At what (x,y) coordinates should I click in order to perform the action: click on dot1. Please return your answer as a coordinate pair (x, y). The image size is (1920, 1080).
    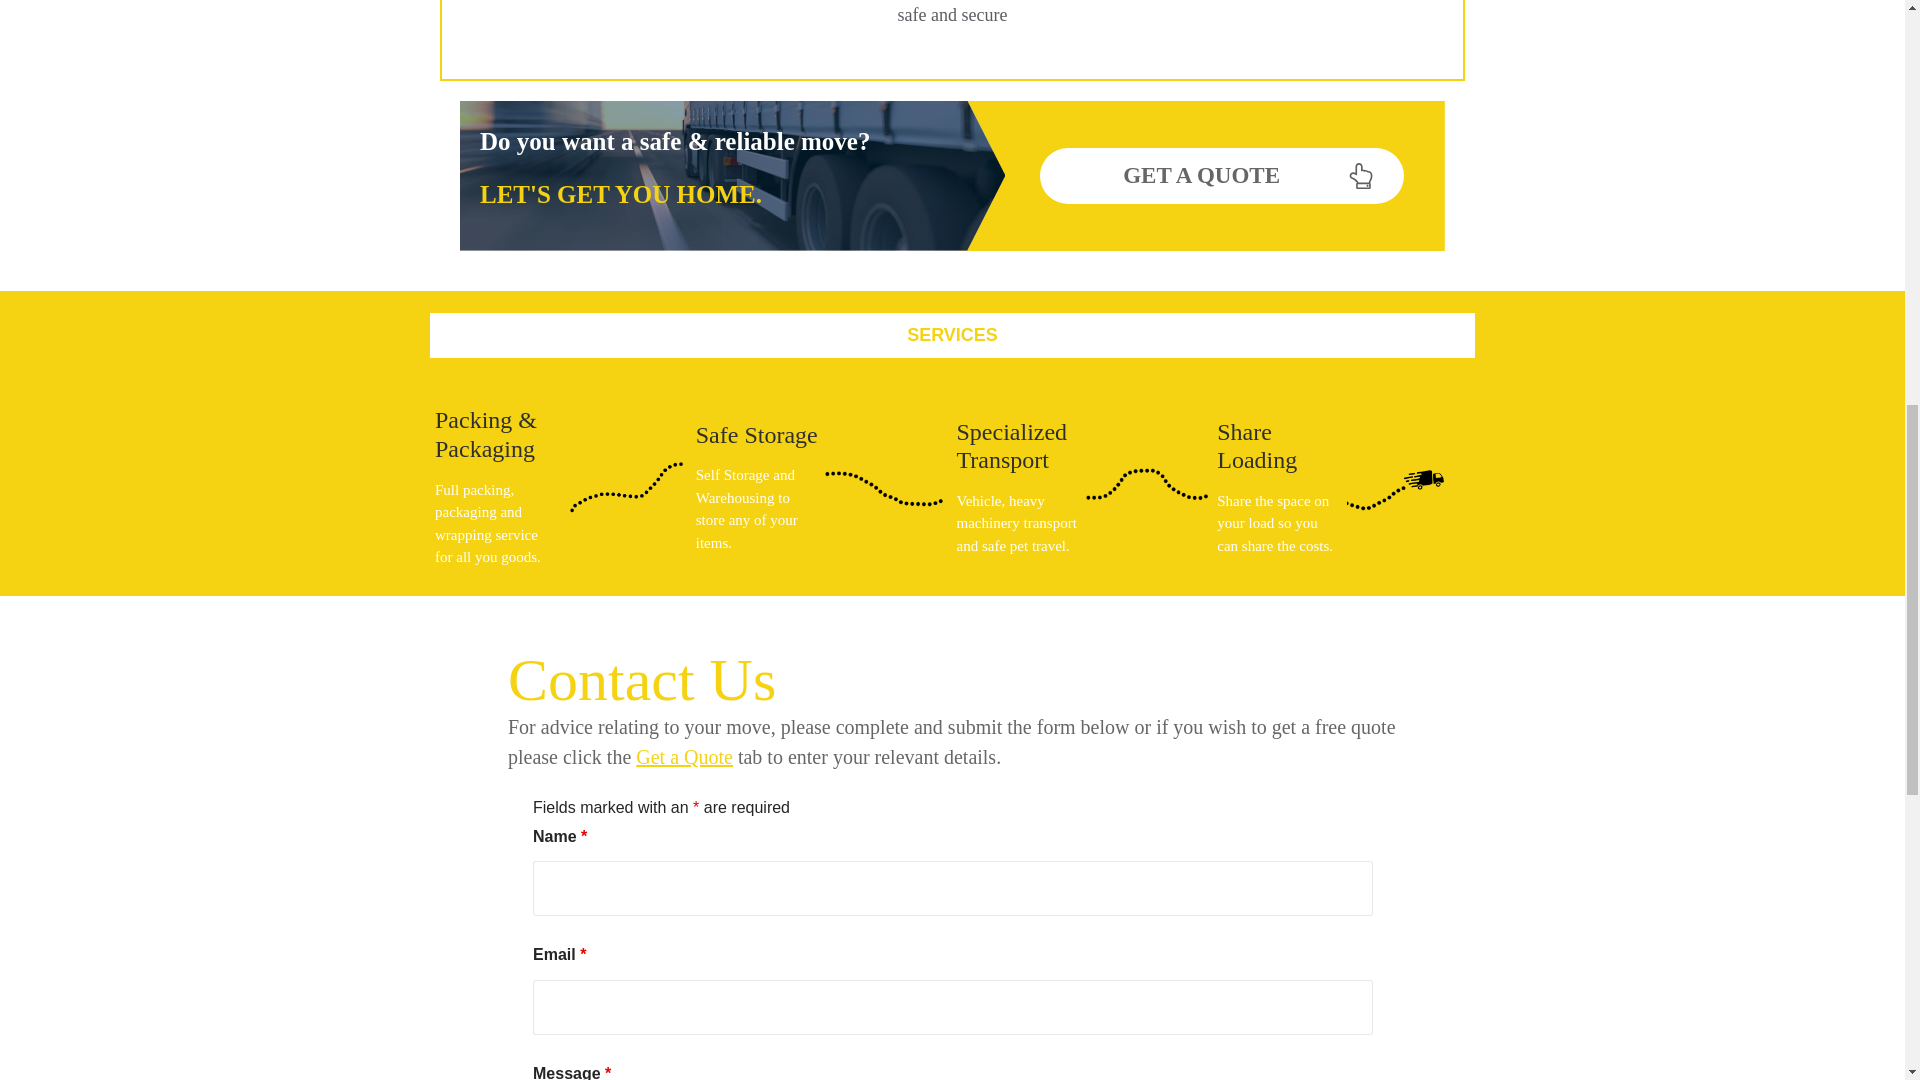
    Looking at the image, I should click on (626, 486).